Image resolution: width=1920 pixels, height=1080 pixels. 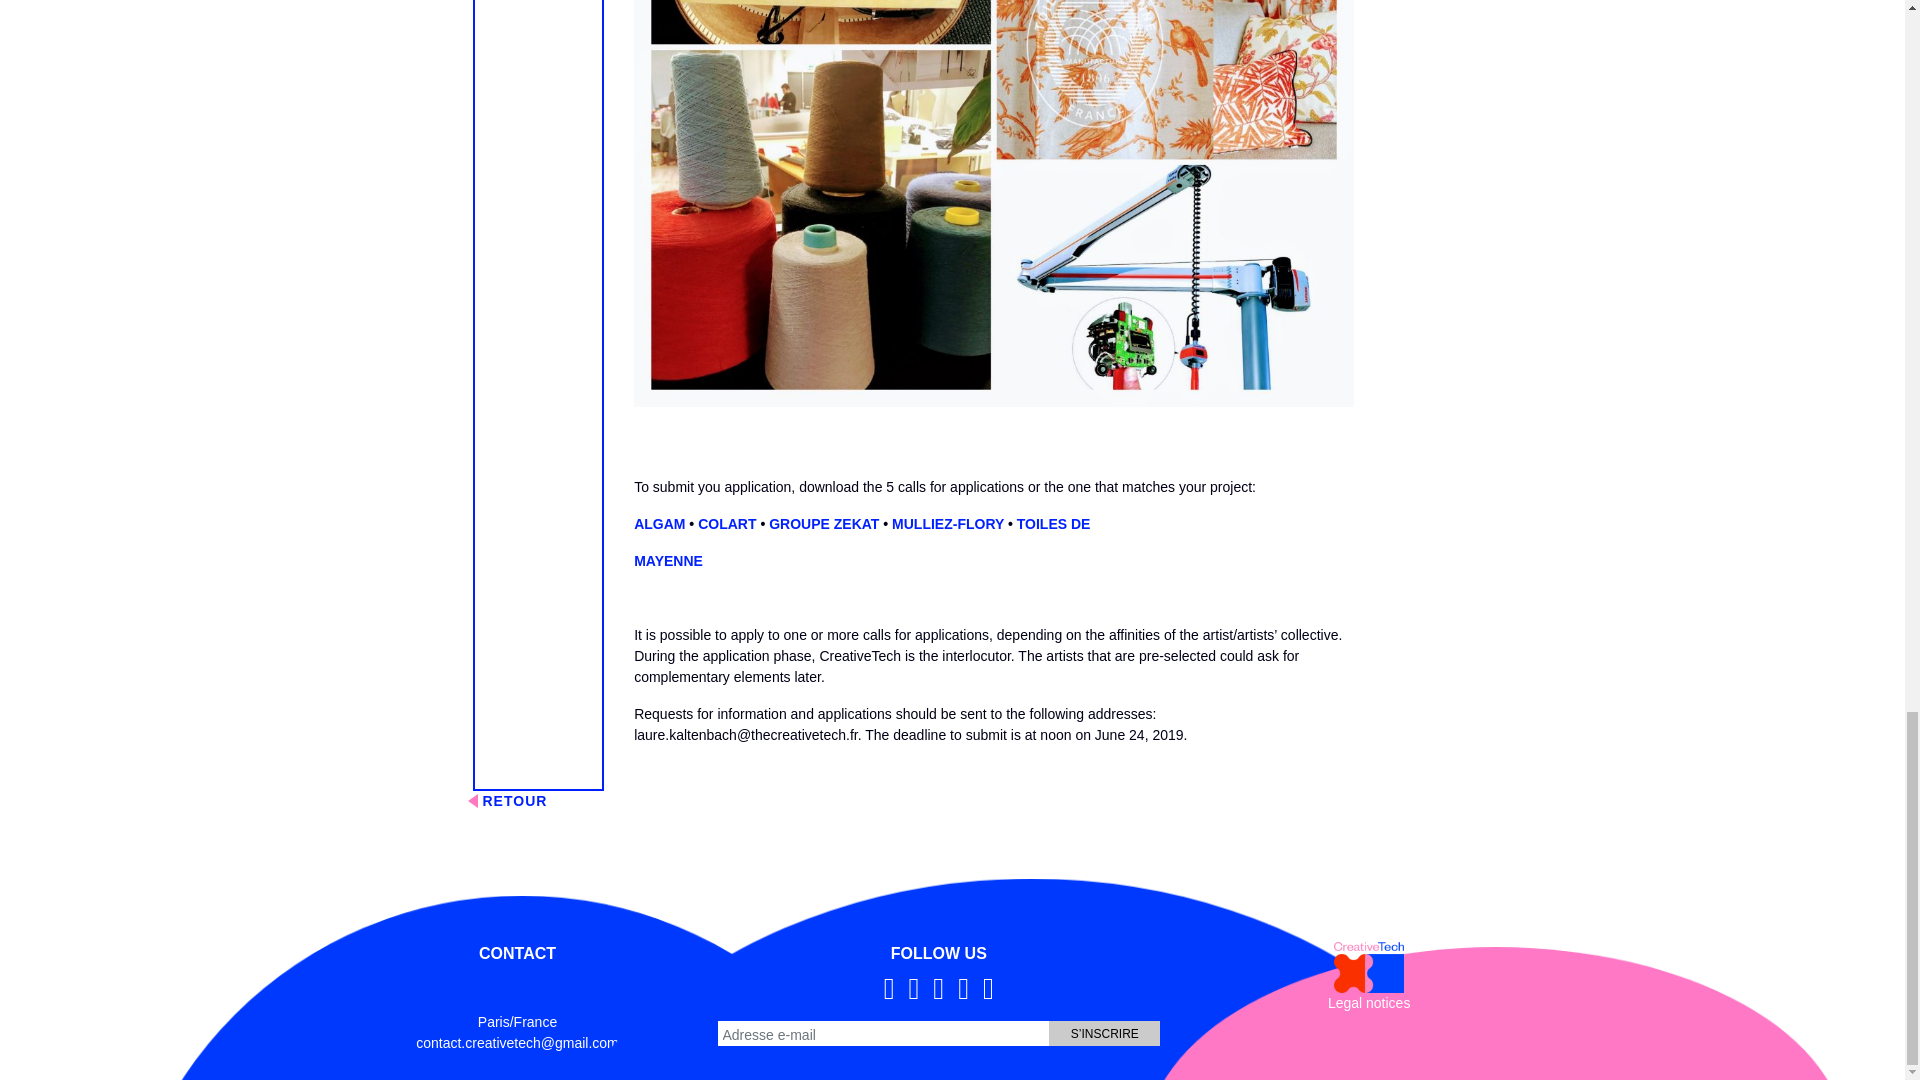 I want to click on TOILES DE, so click(x=1054, y=524).